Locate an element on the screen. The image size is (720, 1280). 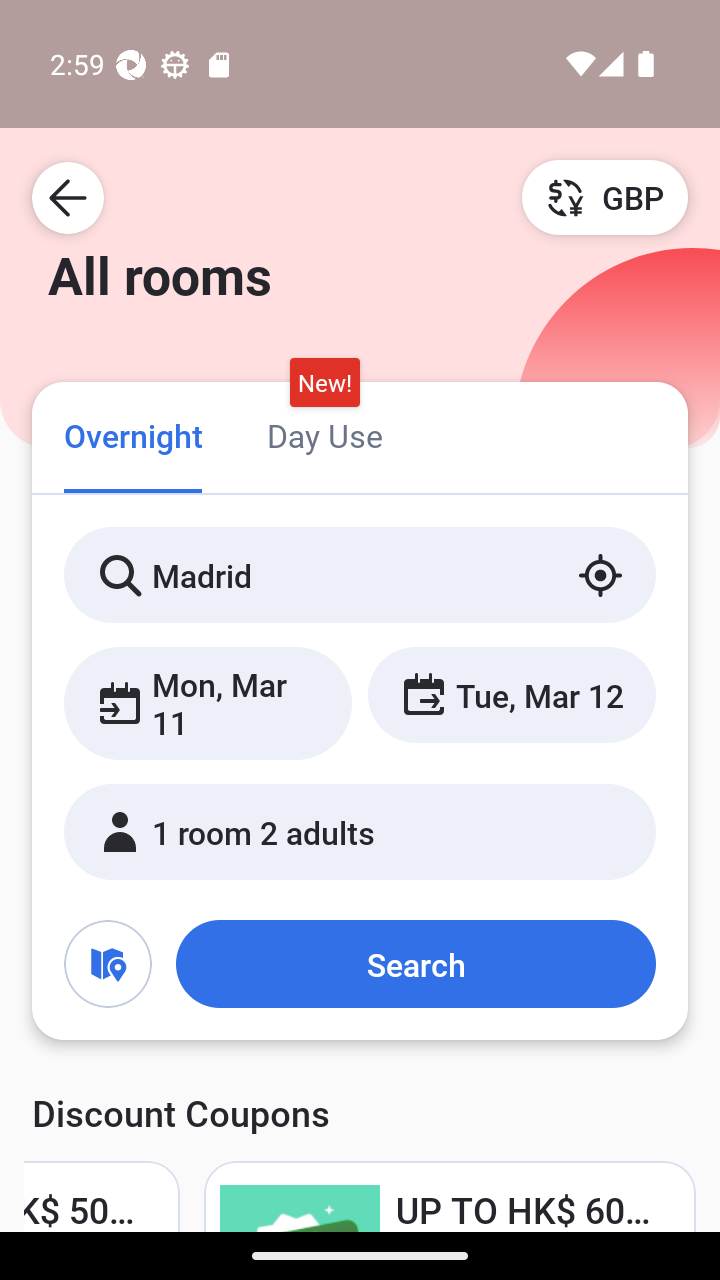
Mon, Mar 11 is located at coordinates (208, 703).